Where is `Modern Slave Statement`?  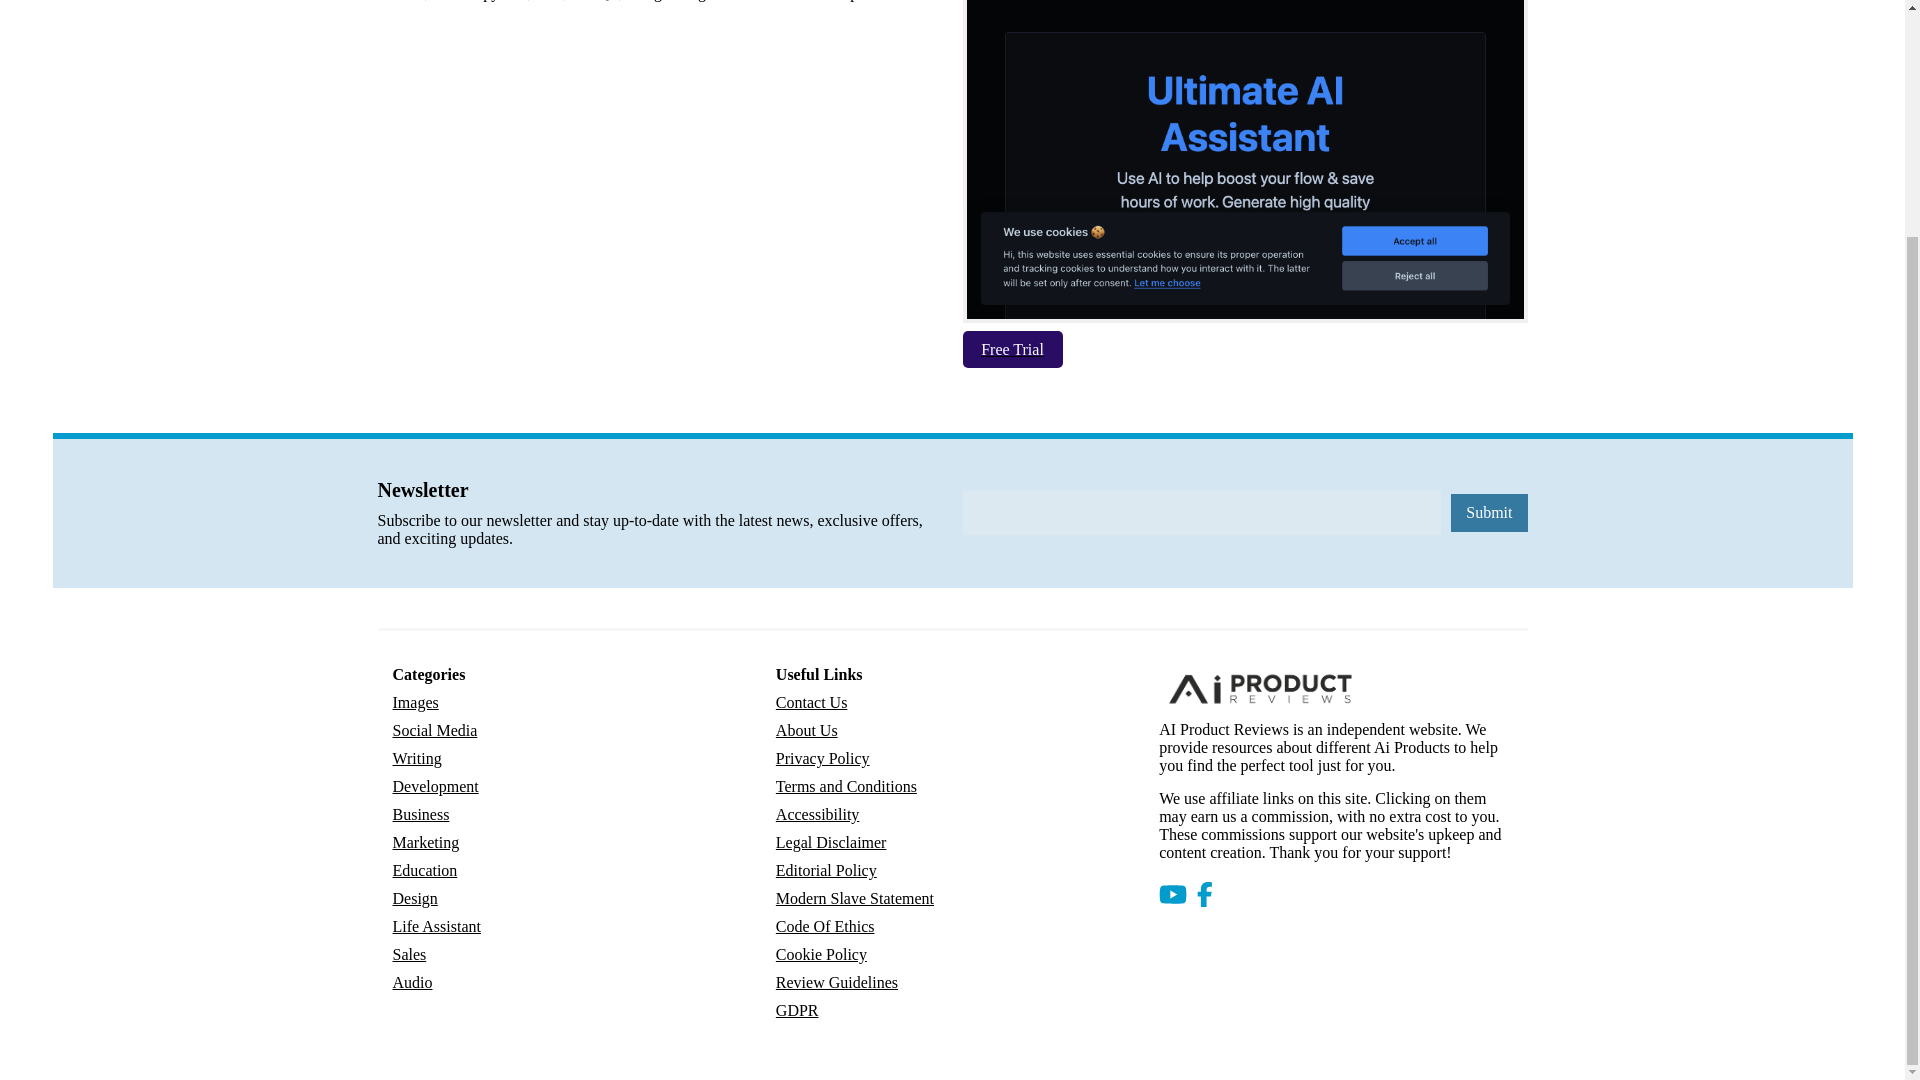 Modern Slave Statement is located at coordinates (854, 898).